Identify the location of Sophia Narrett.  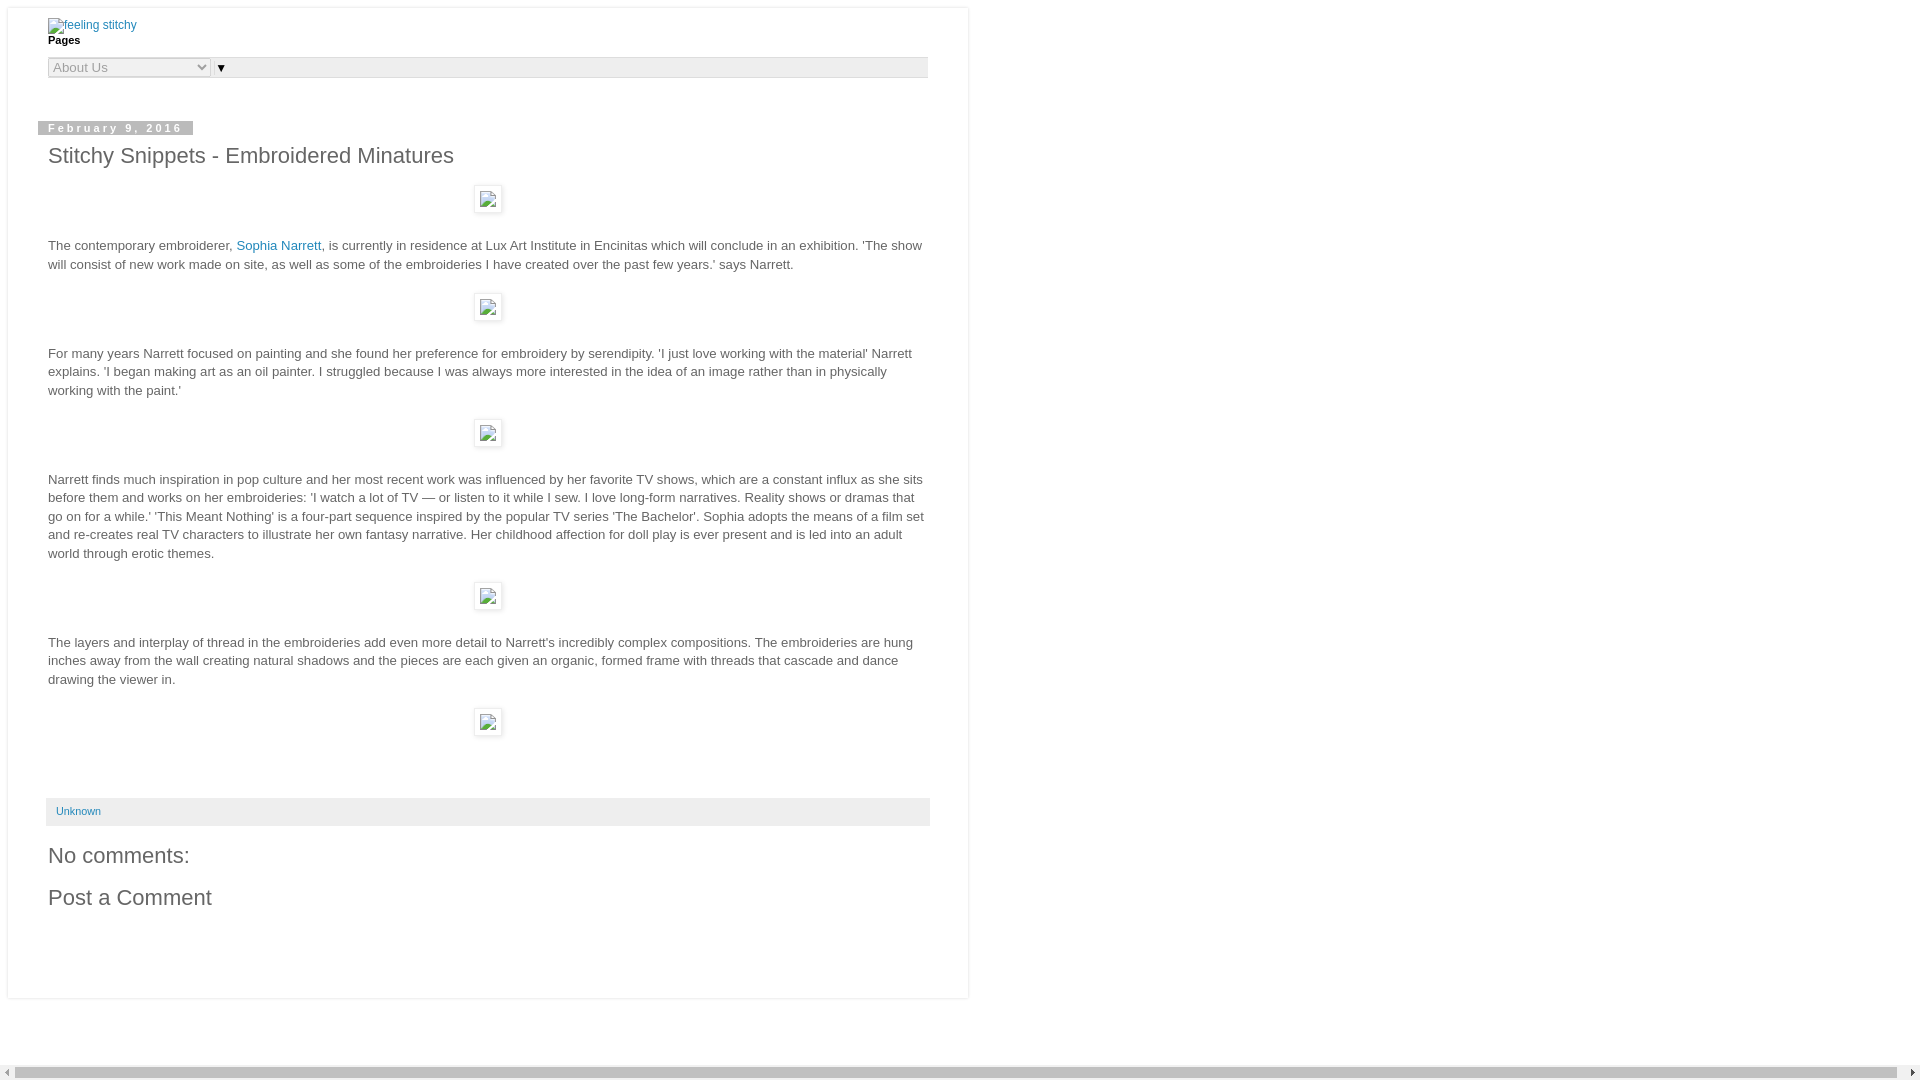
(278, 244).